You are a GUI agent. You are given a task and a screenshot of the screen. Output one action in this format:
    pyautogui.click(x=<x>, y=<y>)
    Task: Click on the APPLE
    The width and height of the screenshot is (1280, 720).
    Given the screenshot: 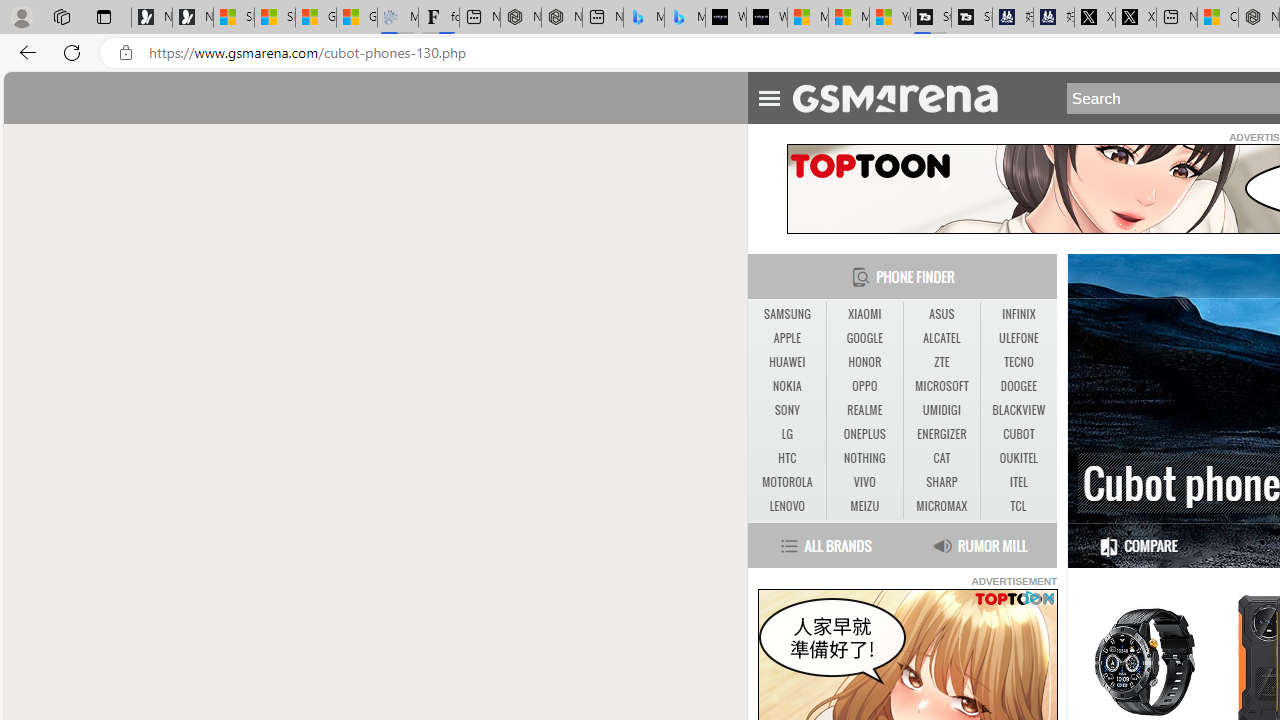 What is the action you would take?
    pyautogui.click(x=786, y=338)
    